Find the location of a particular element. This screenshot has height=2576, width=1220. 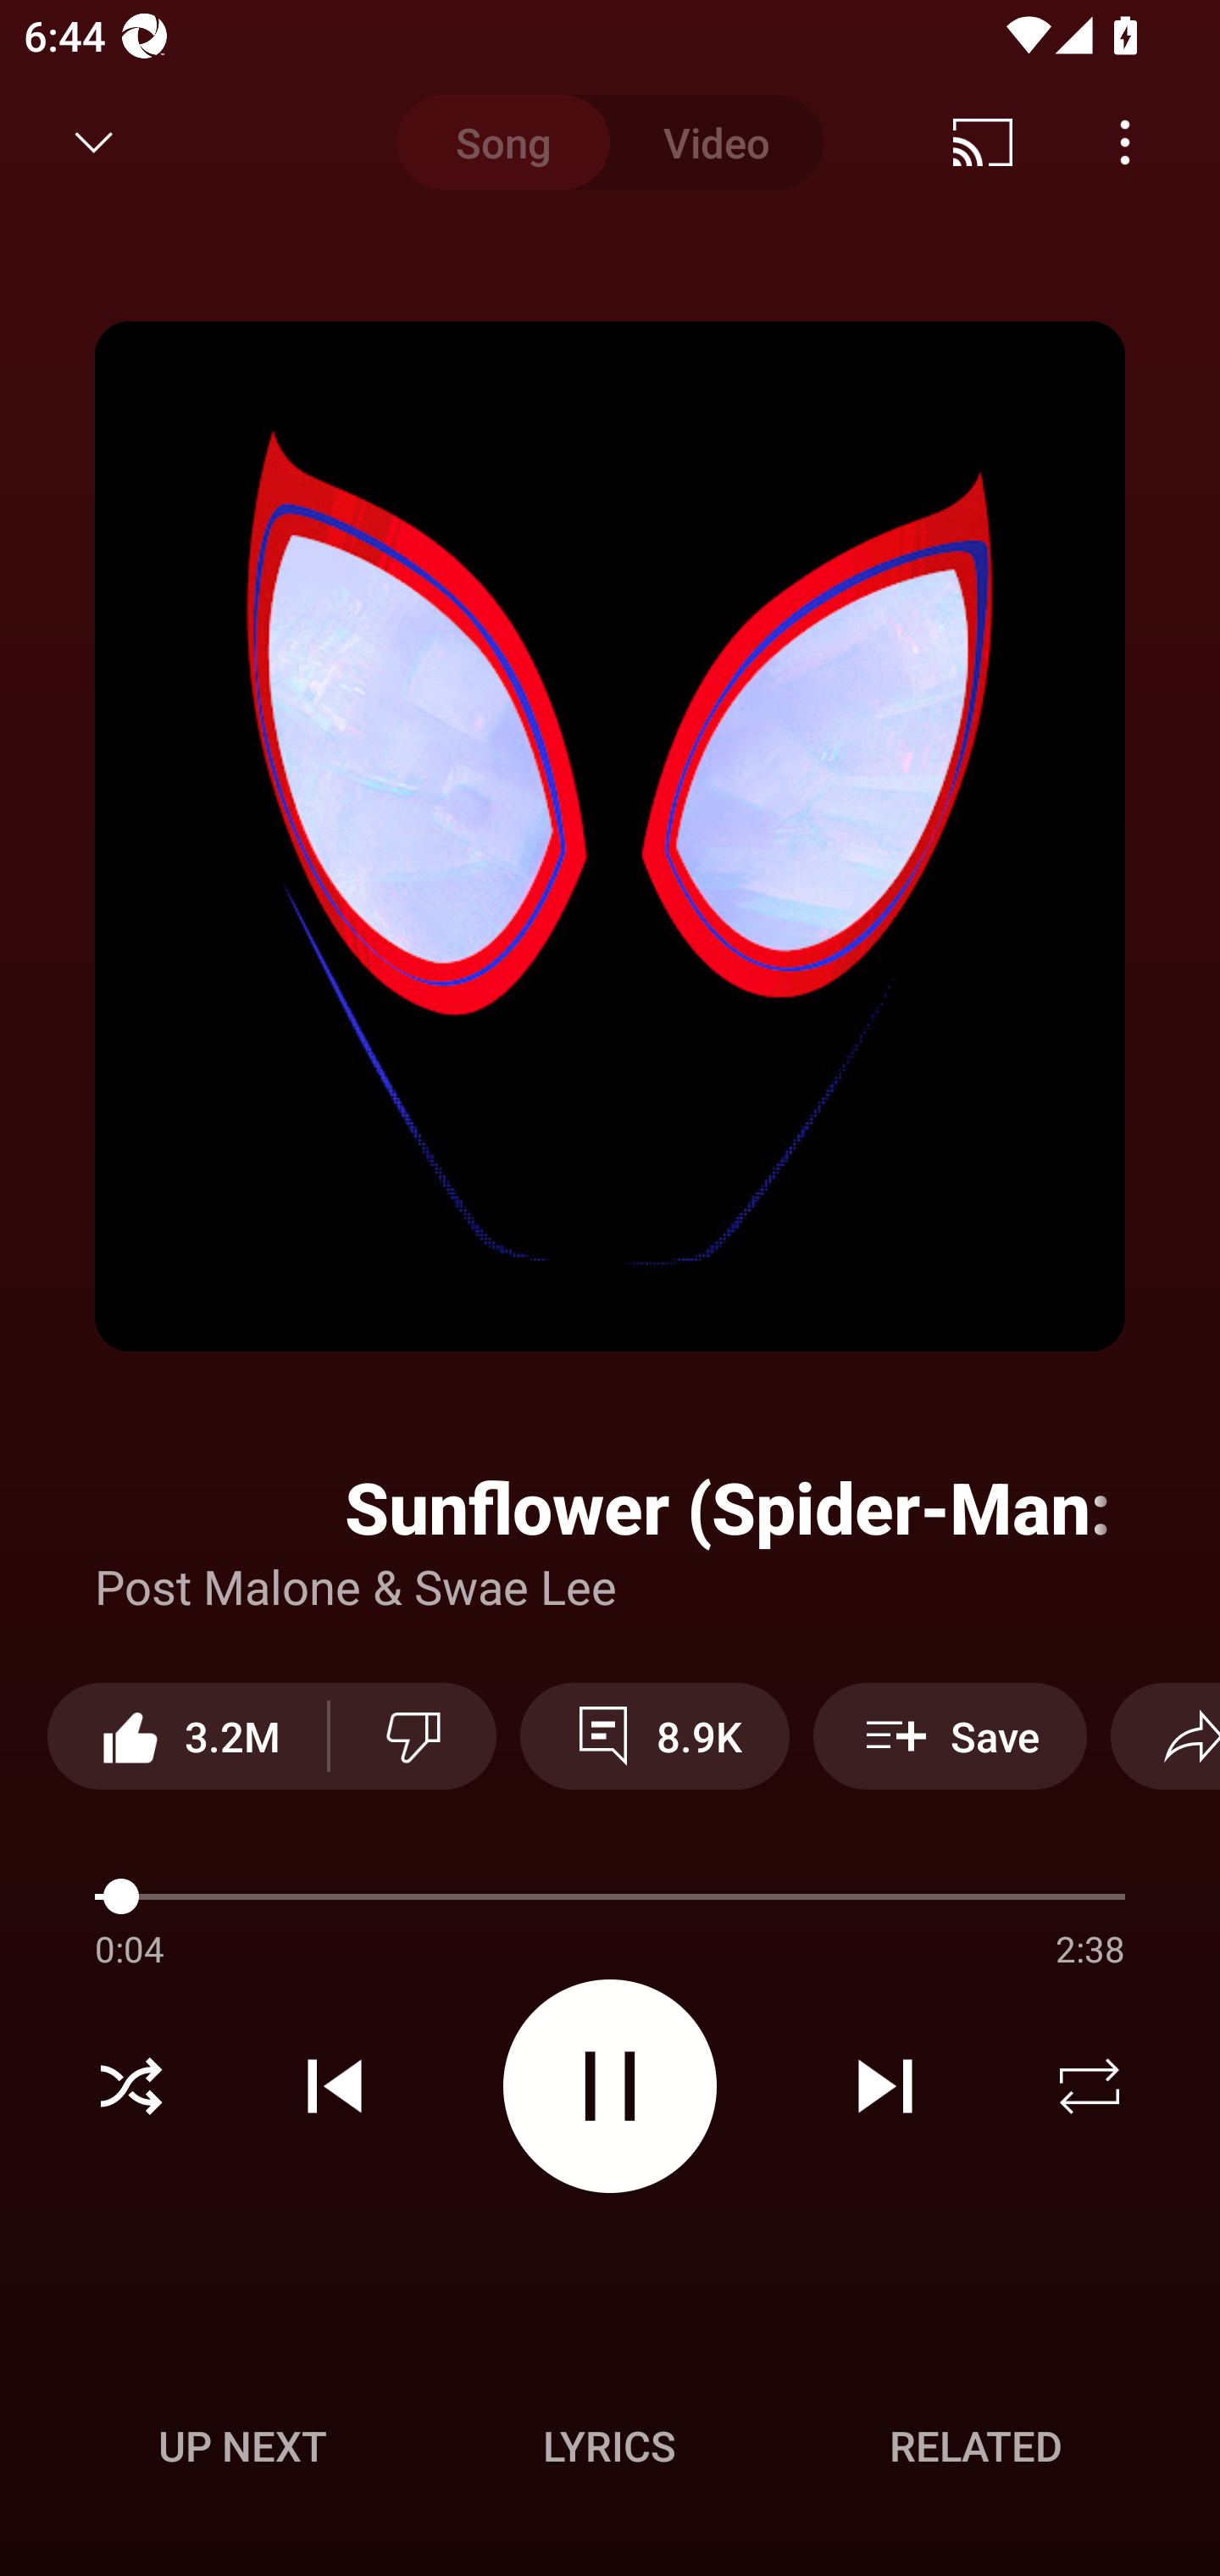

Dislike is located at coordinates (413, 1735).